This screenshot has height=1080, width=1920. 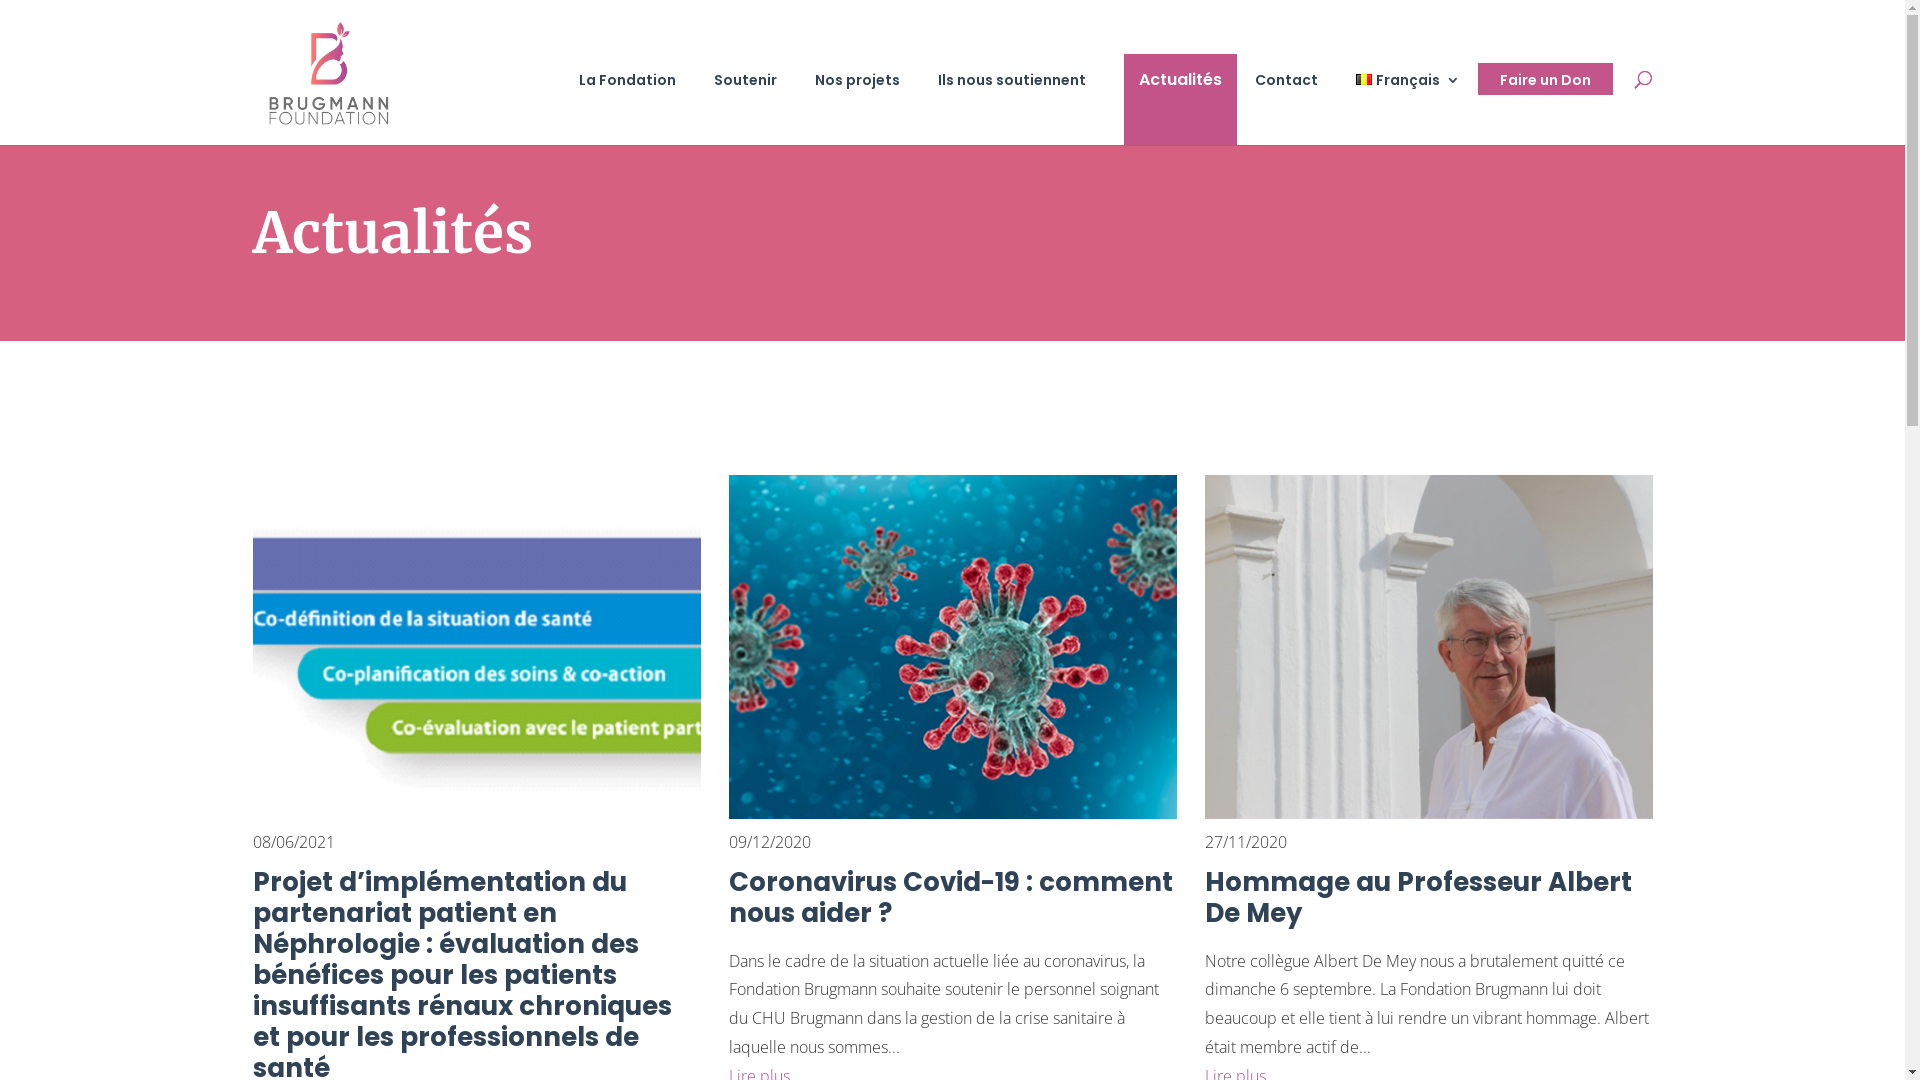 What do you see at coordinates (1296, 108) in the screenshot?
I see `Contact` at bounding box center [1296, 108].